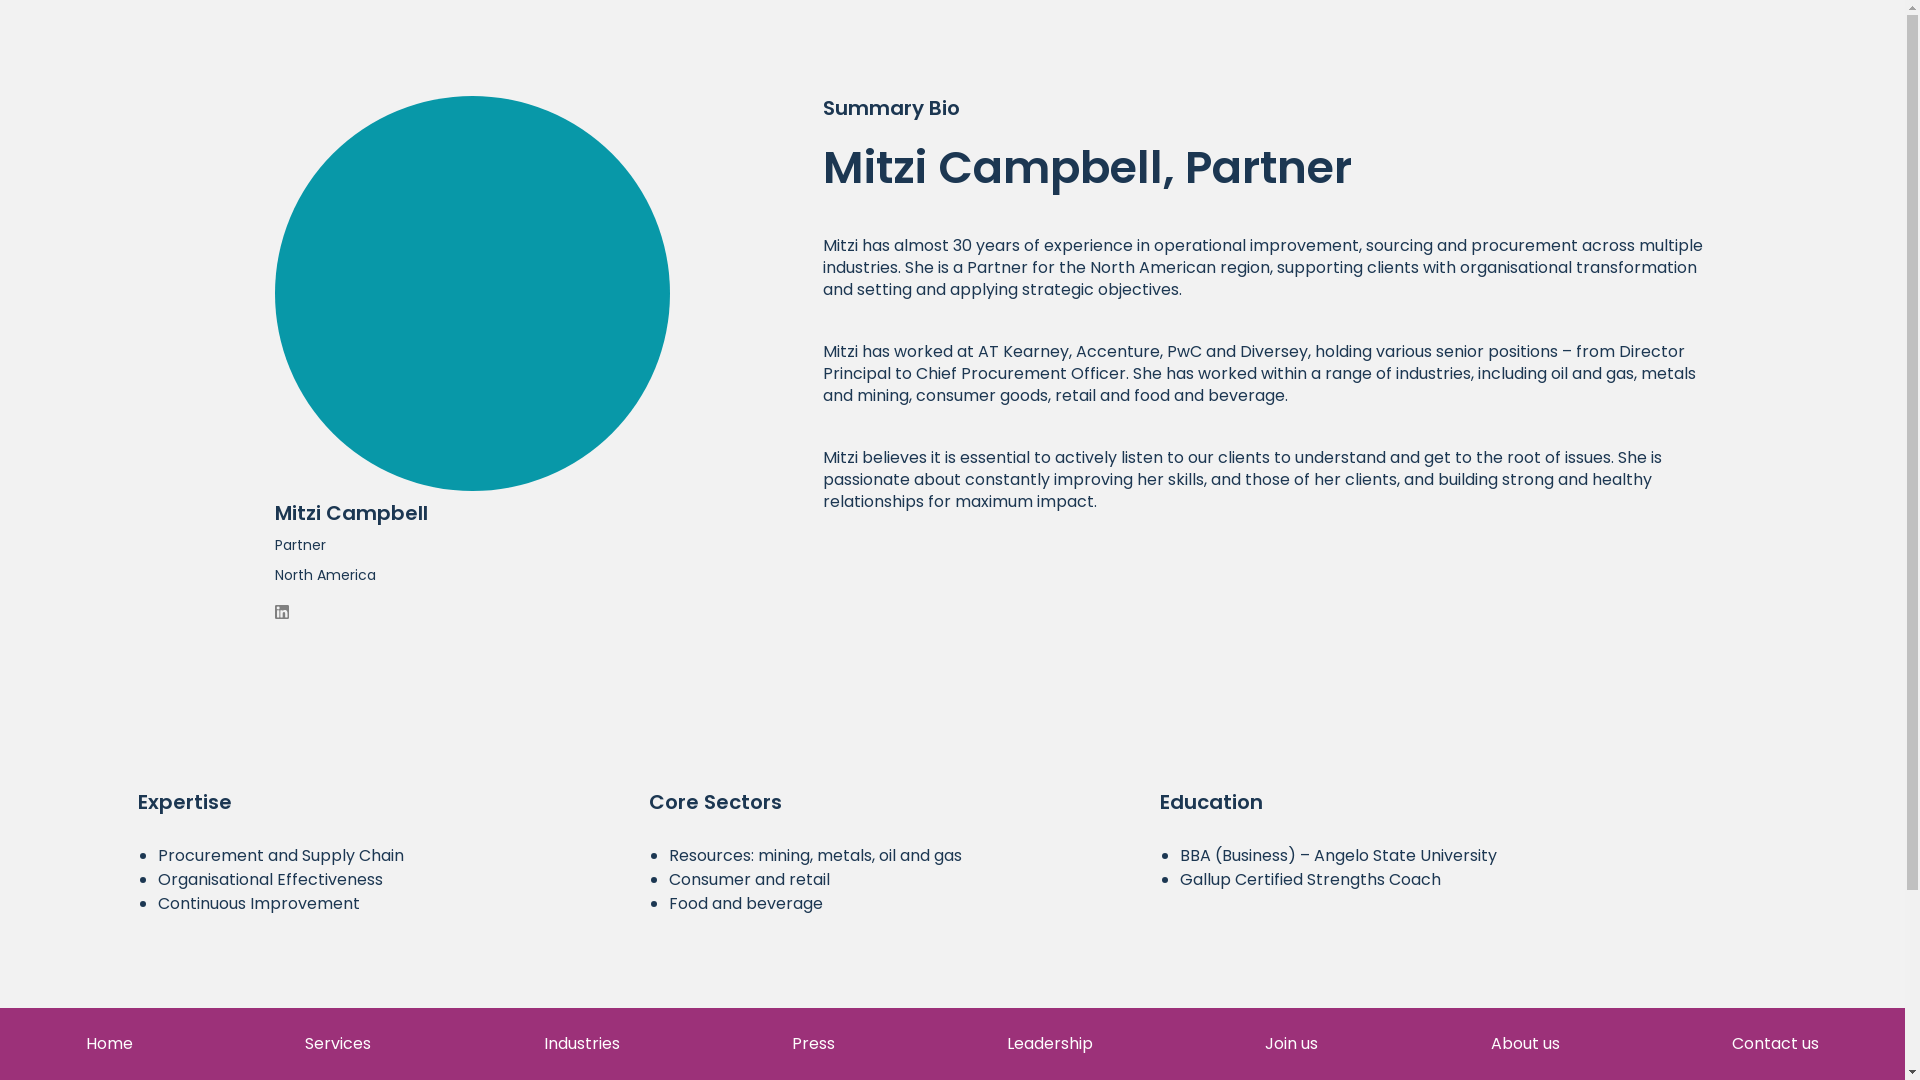 Image resolution: width=1920 pixels, height=1080 pixels. Describe the element at coordinates (1525, 1044) in the screenshot. I see `About us` at that location.